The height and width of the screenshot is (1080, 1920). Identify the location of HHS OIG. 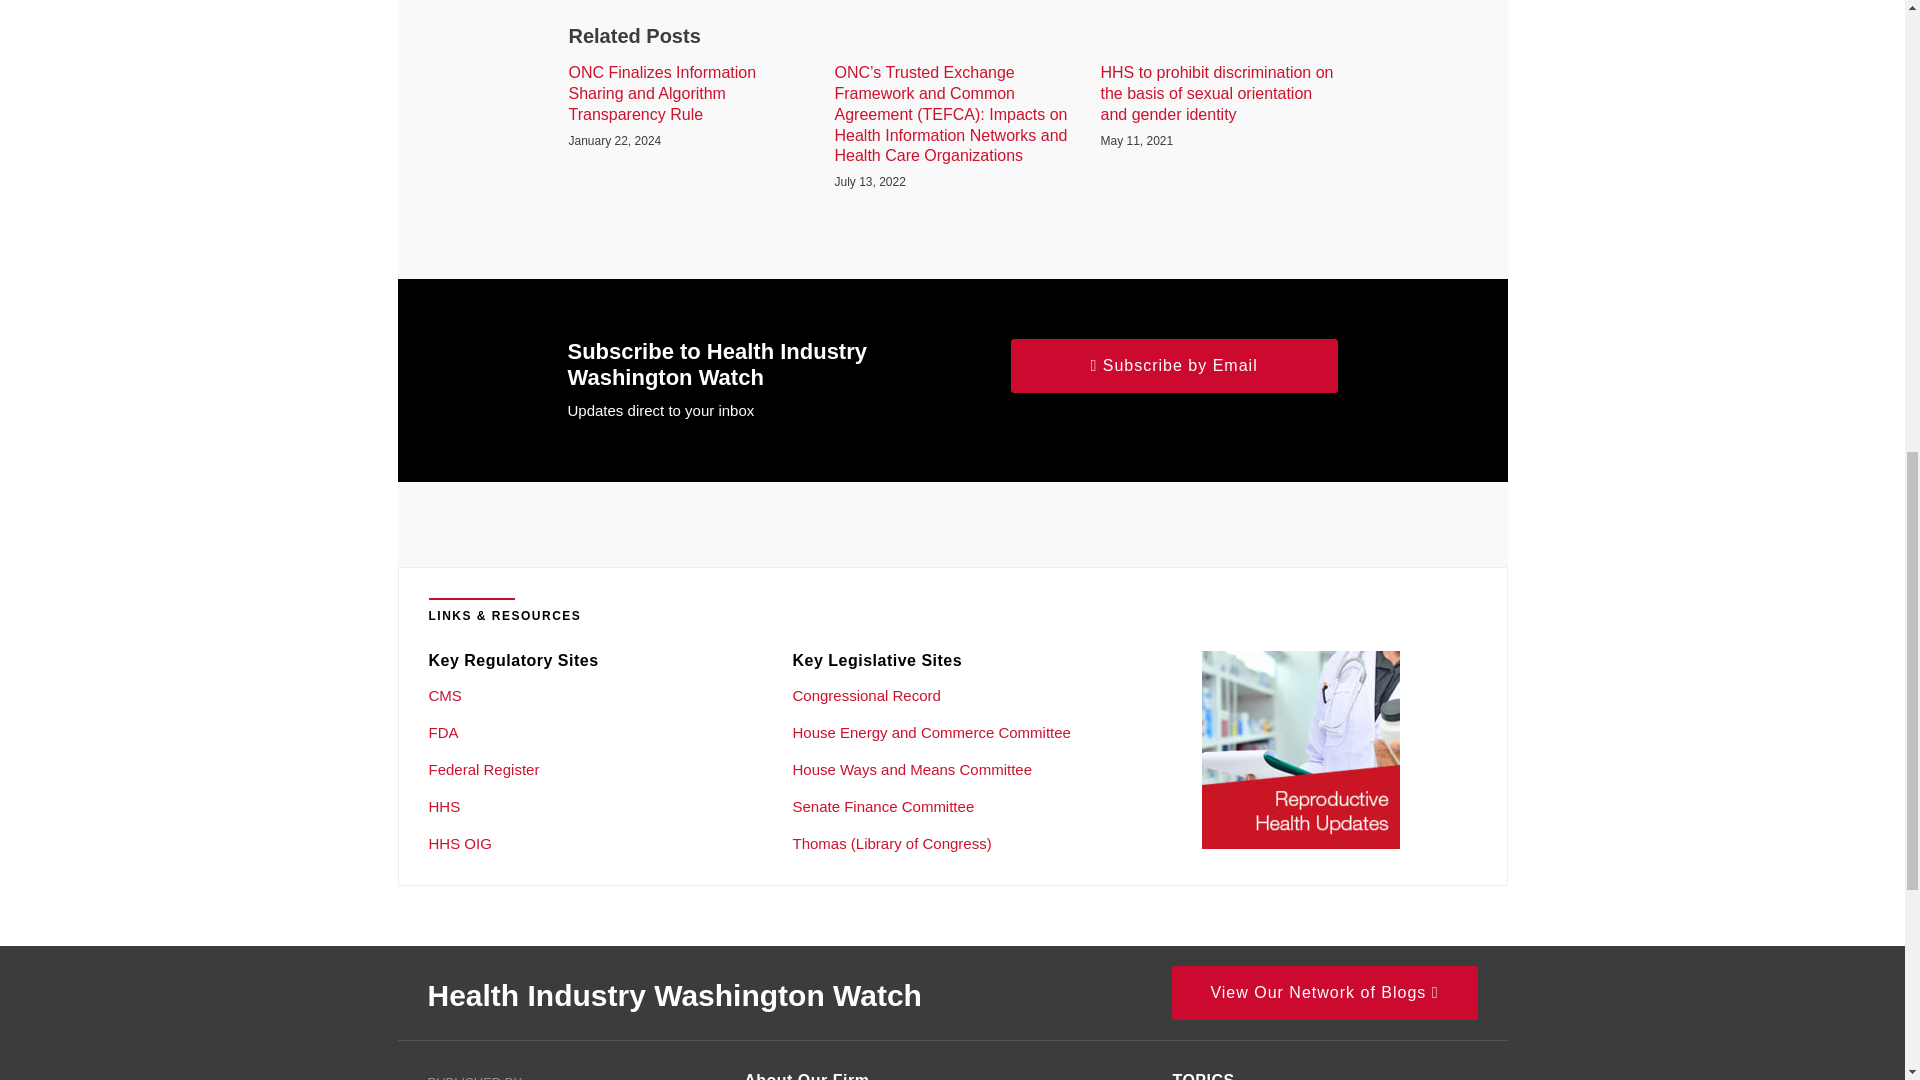
(460, 843).